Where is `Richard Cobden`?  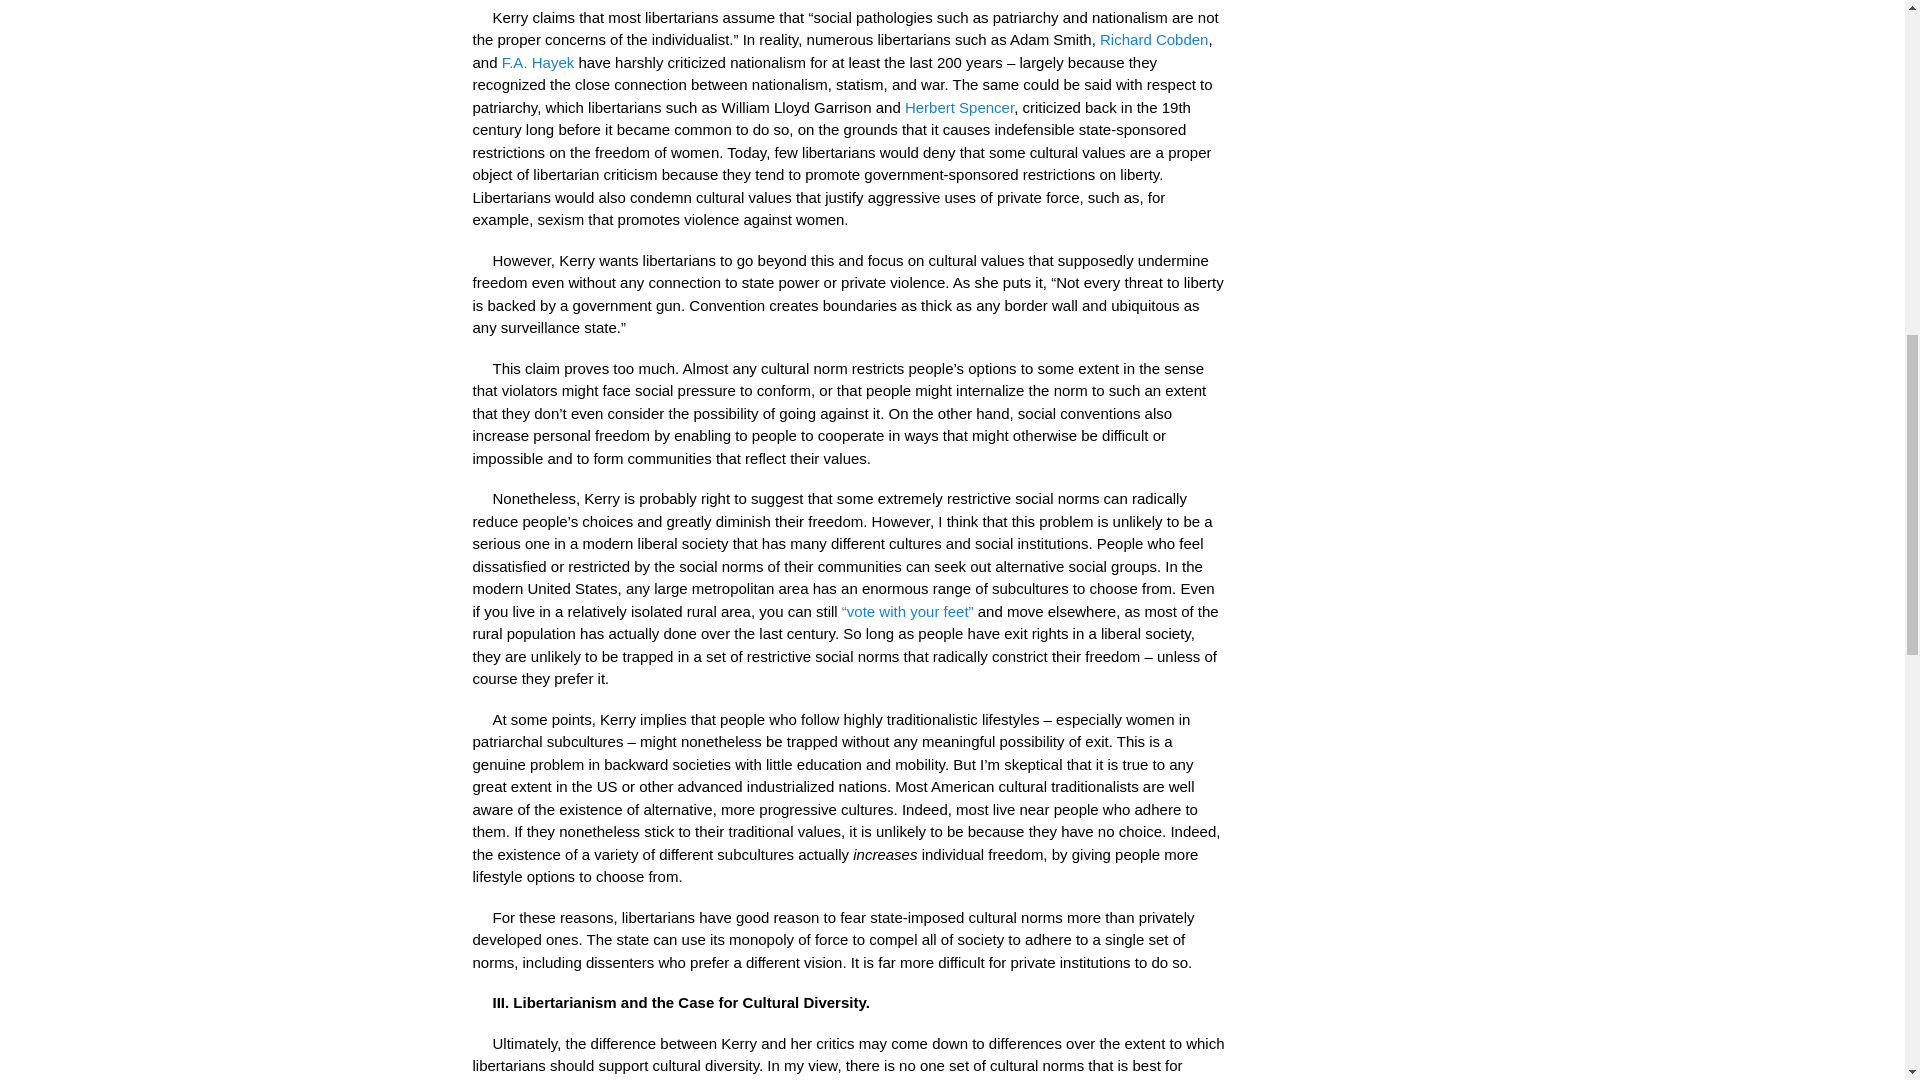 Richard Cobden is located at coordinates (1154, 39).